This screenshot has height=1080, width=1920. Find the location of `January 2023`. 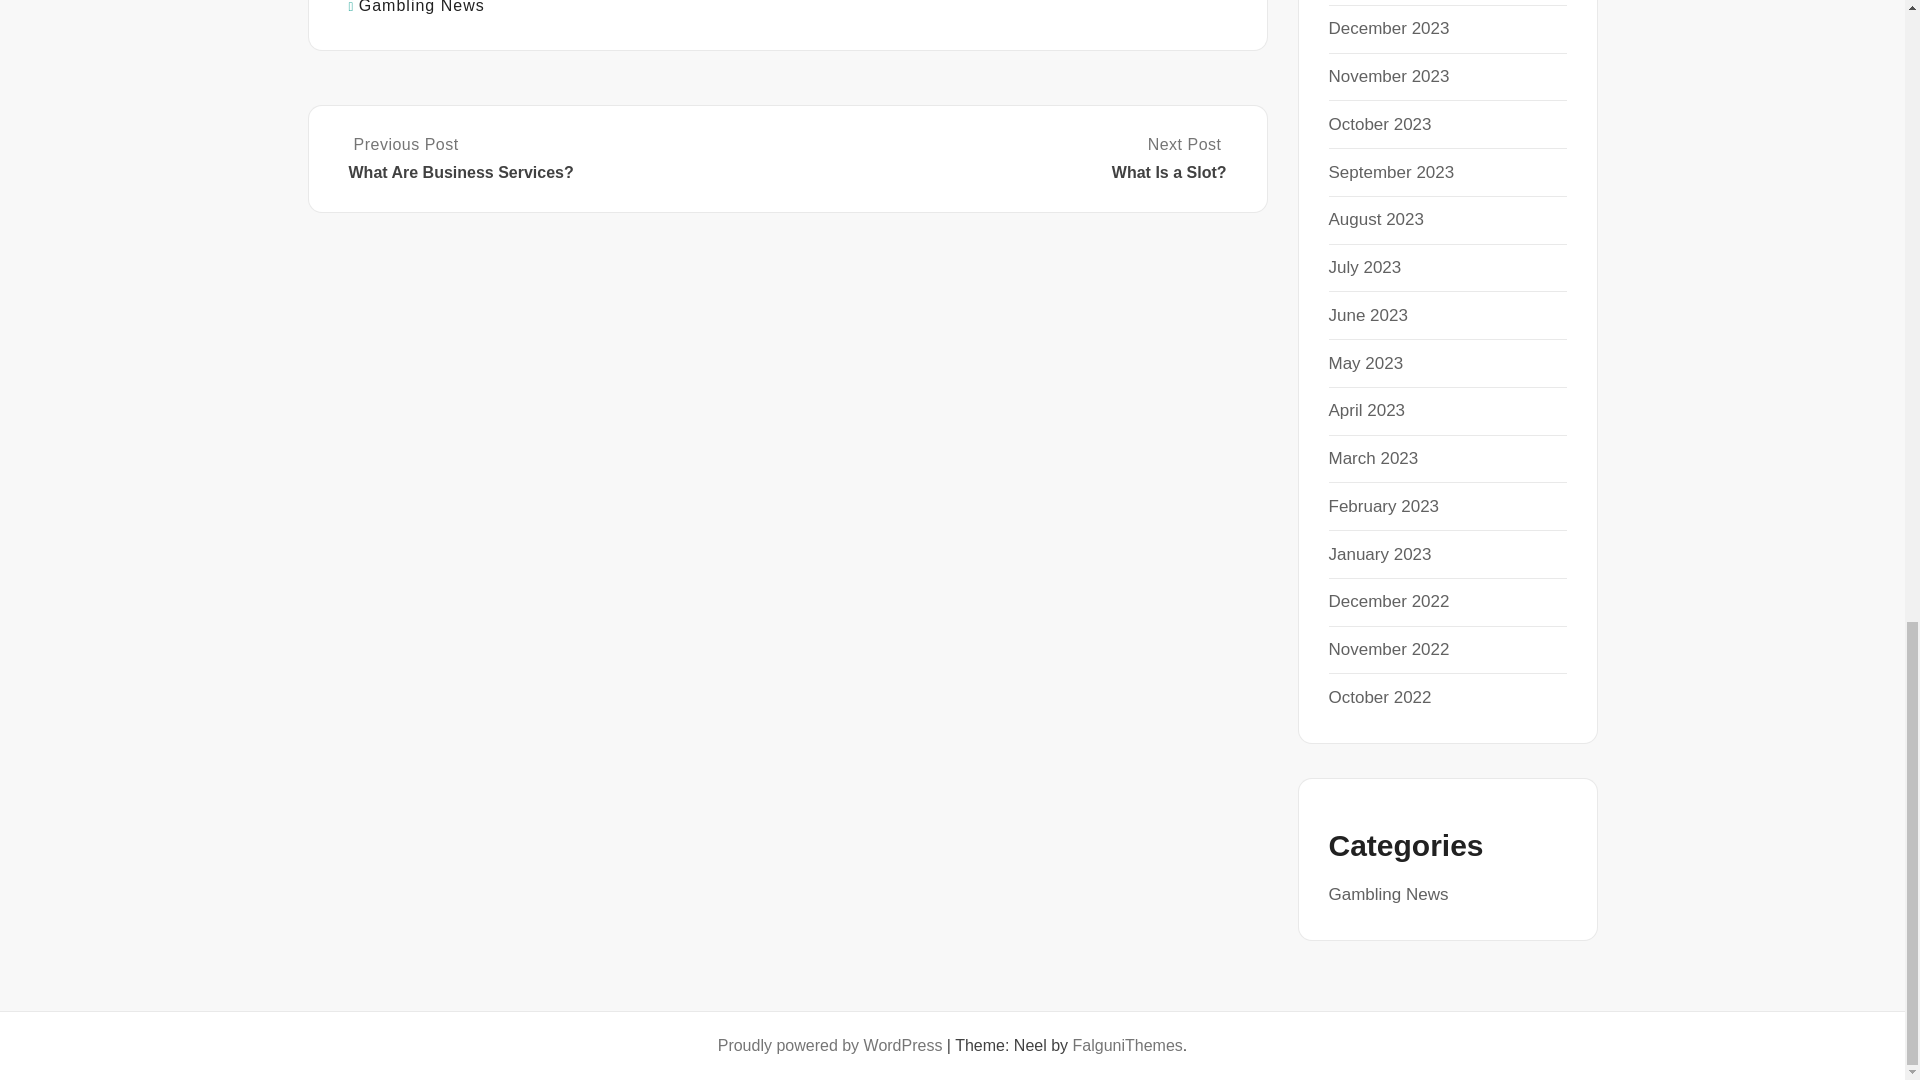

January 2023 is located at coordinates (1366, 410).